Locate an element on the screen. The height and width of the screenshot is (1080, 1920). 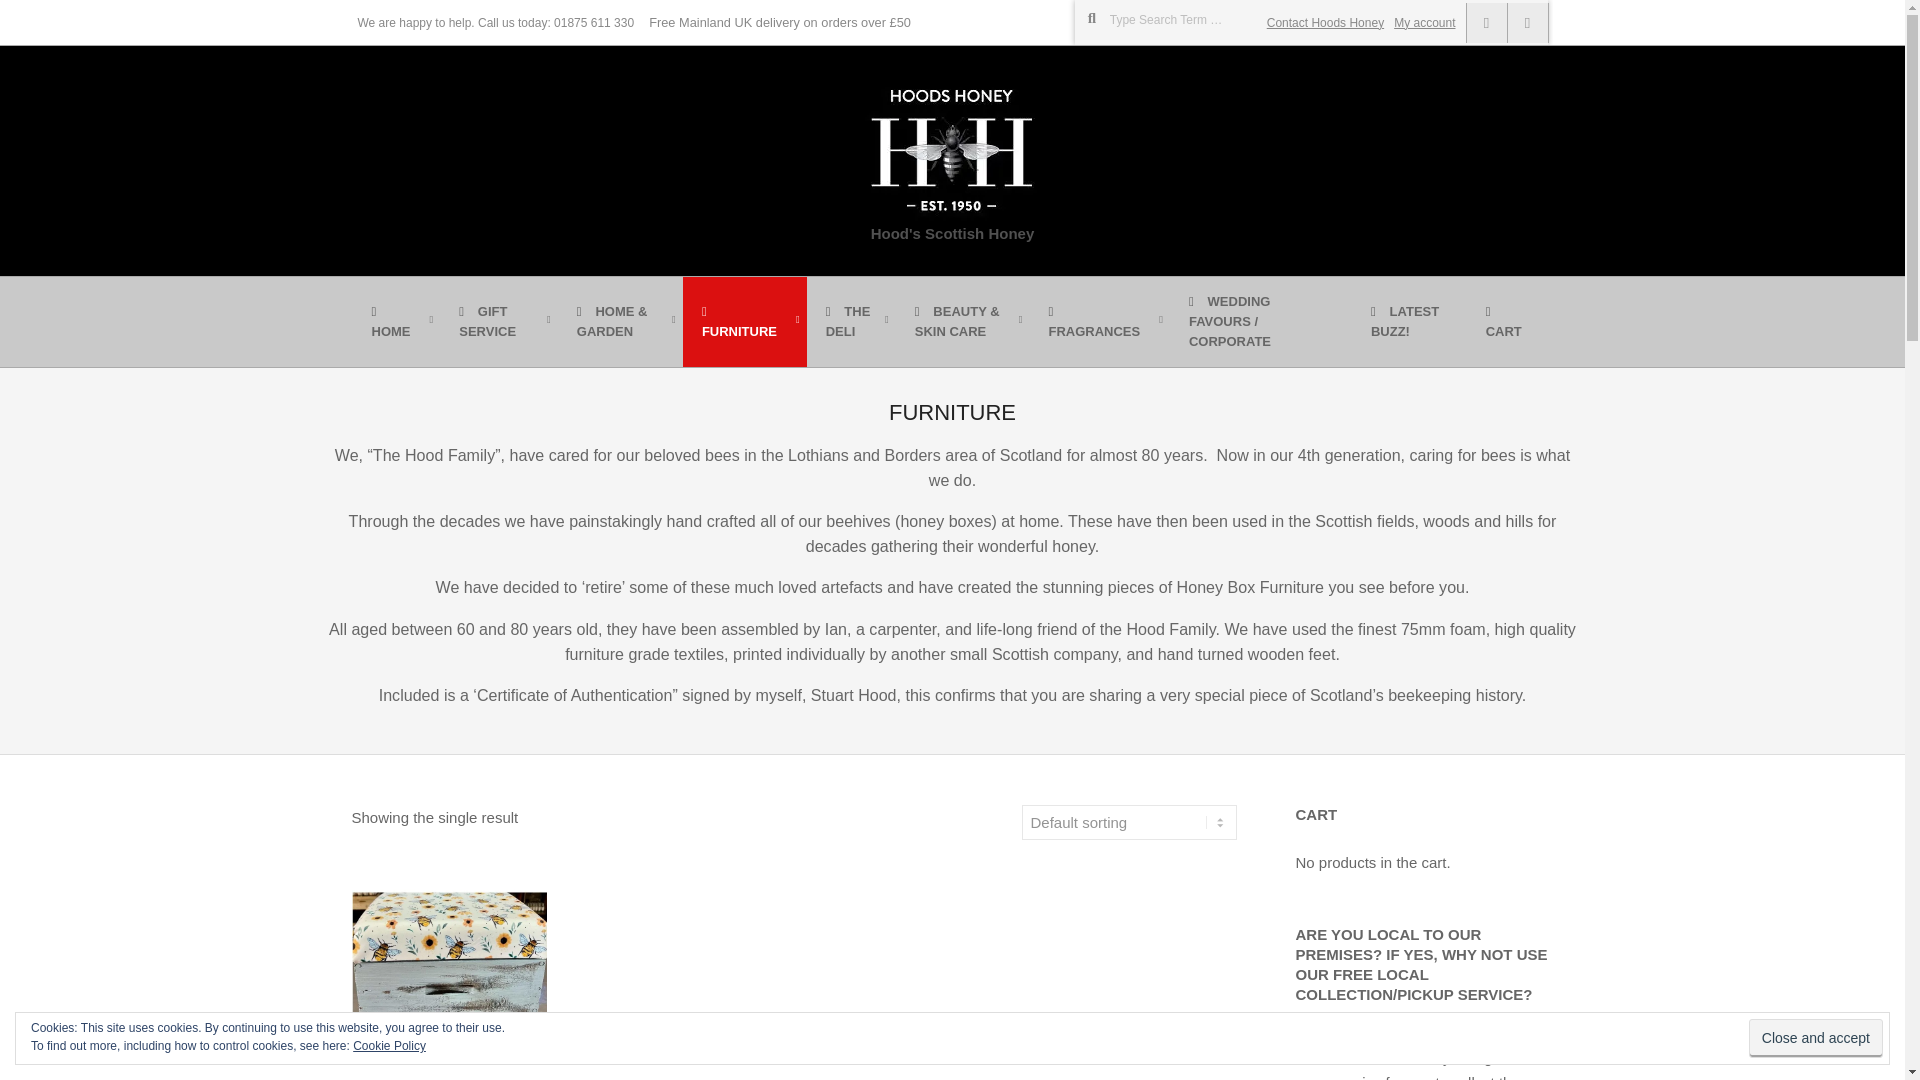
Close and accept is located at coordinates (1816, 1038).